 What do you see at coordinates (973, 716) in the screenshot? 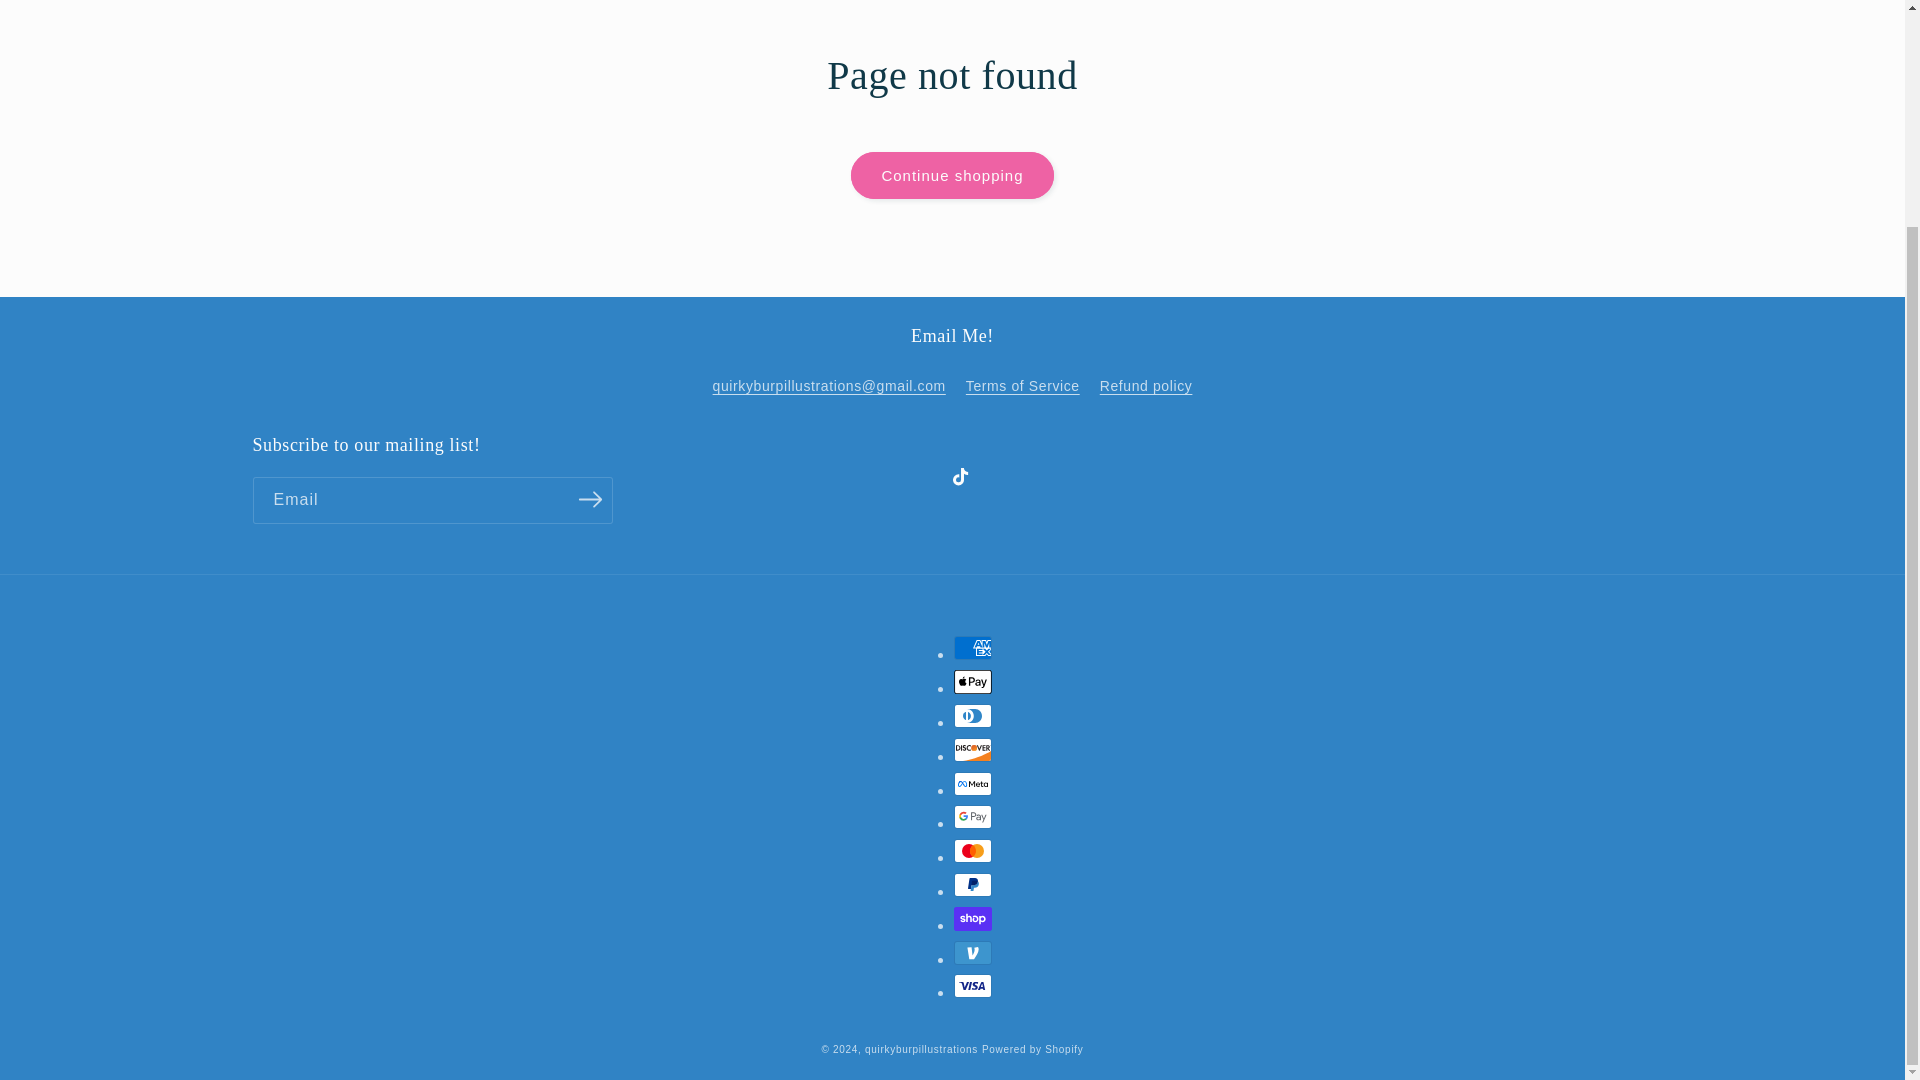
I see `Diners Club` at bounding box center [973, 716].